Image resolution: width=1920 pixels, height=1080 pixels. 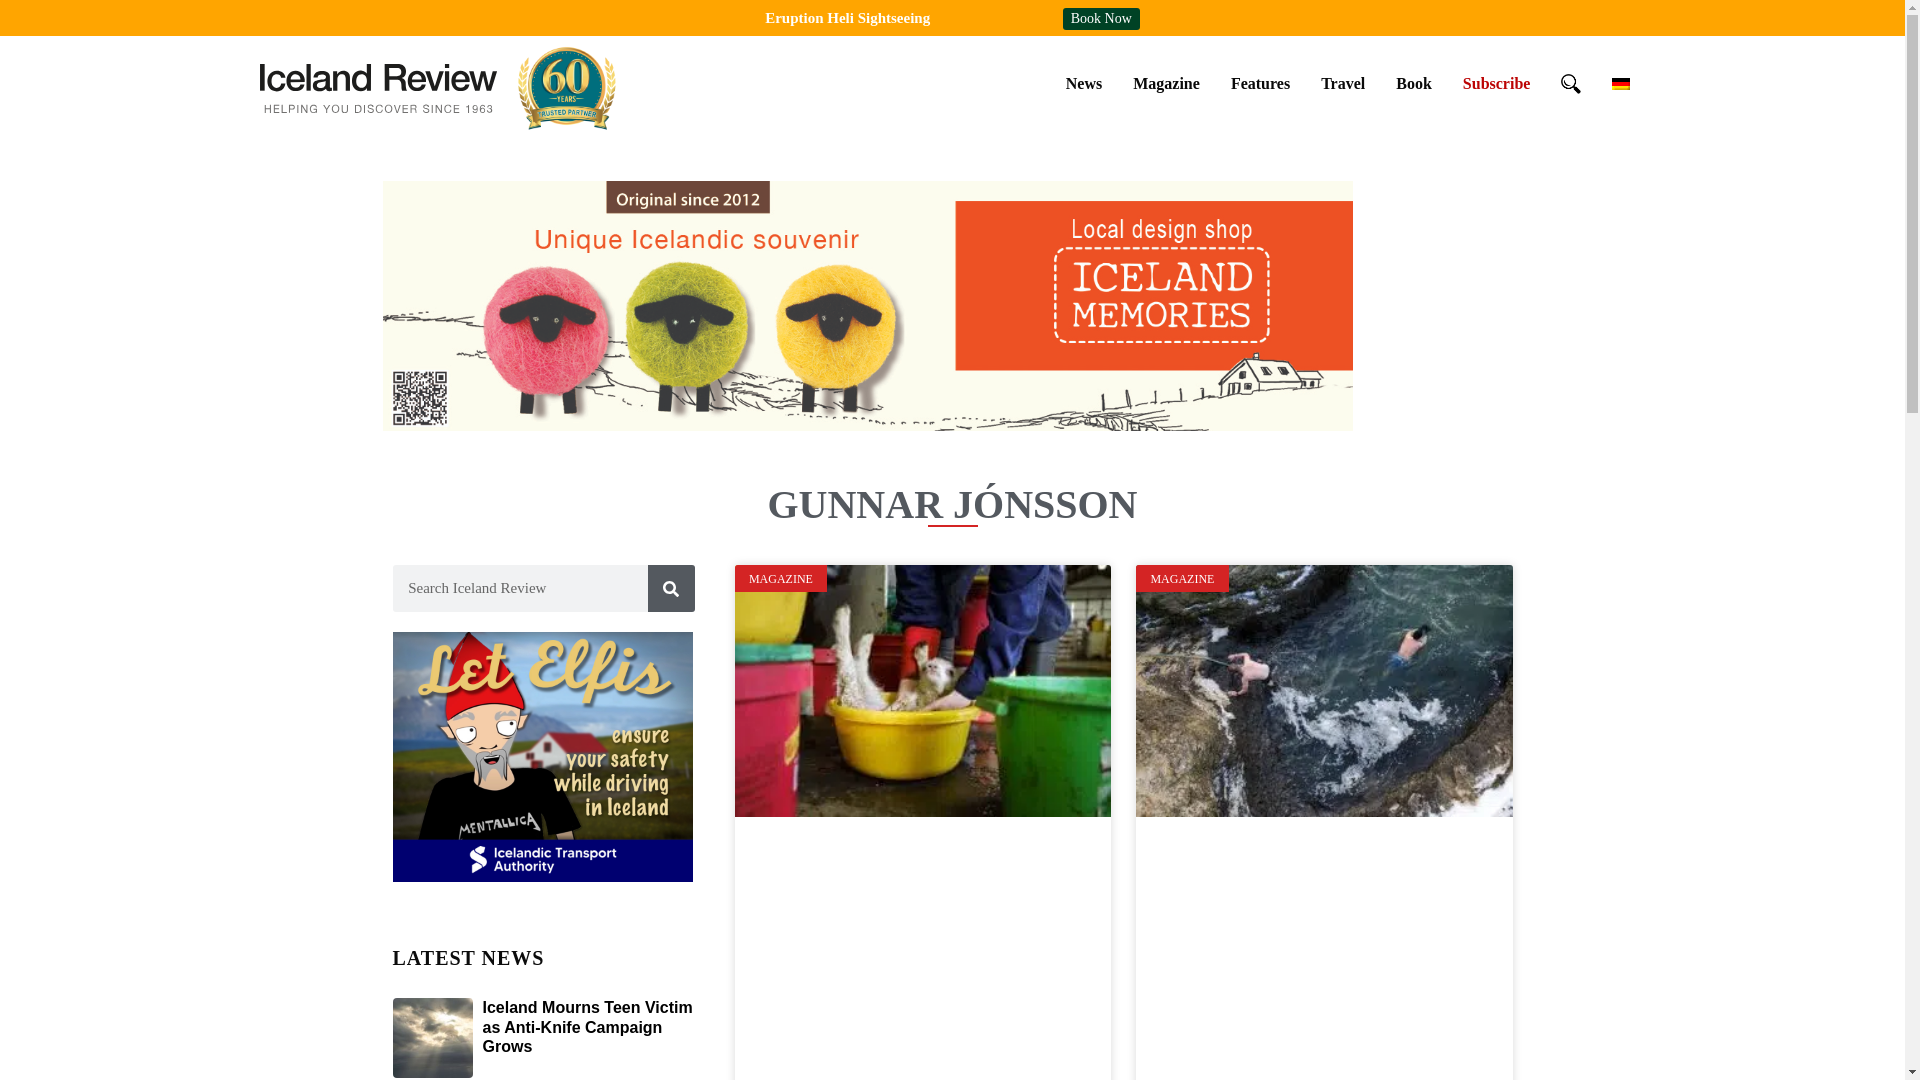 I want to click on Magazine, so click(x=1166, y=83).